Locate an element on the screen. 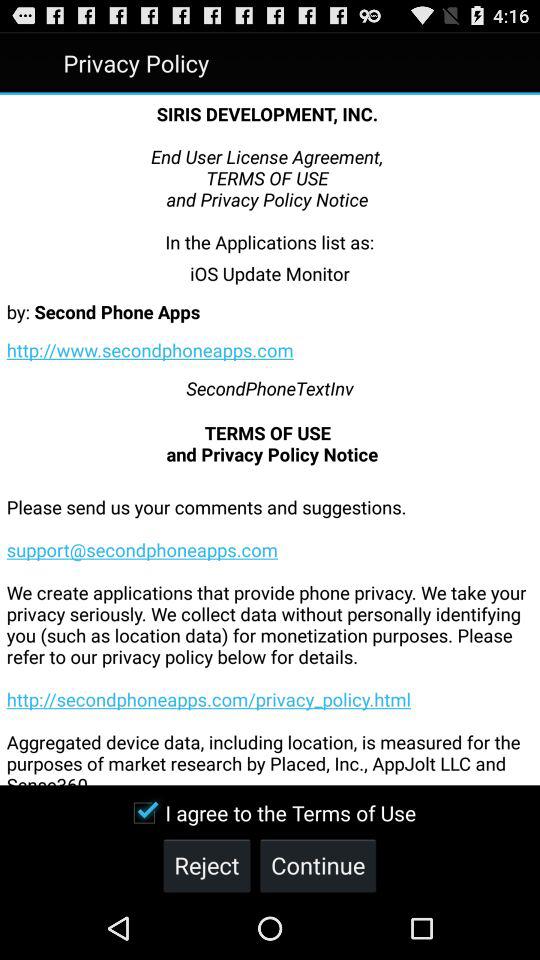 This screenshot has height=960, width=540. press icon below the by second phone item is located at coordinates (150, 350).